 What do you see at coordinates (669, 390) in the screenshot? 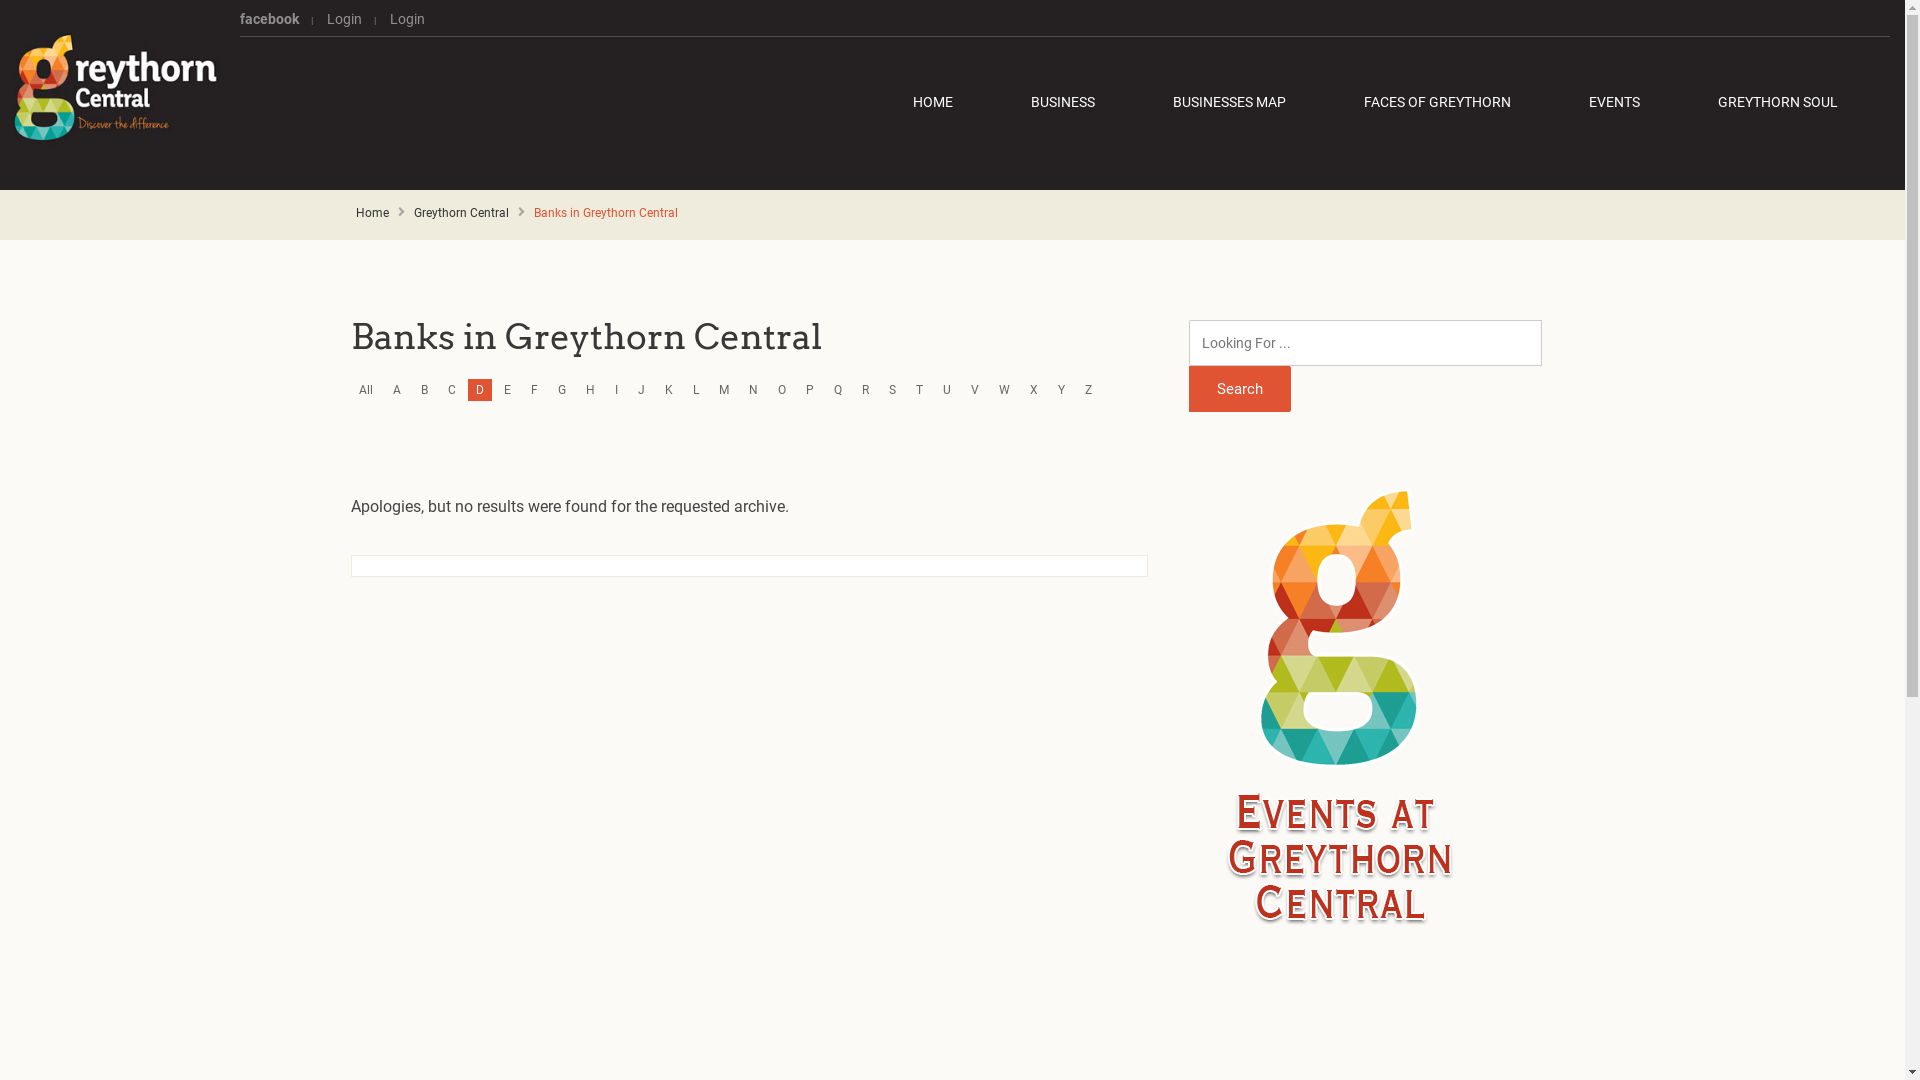
I see `K` at bounding box center [669, 390].